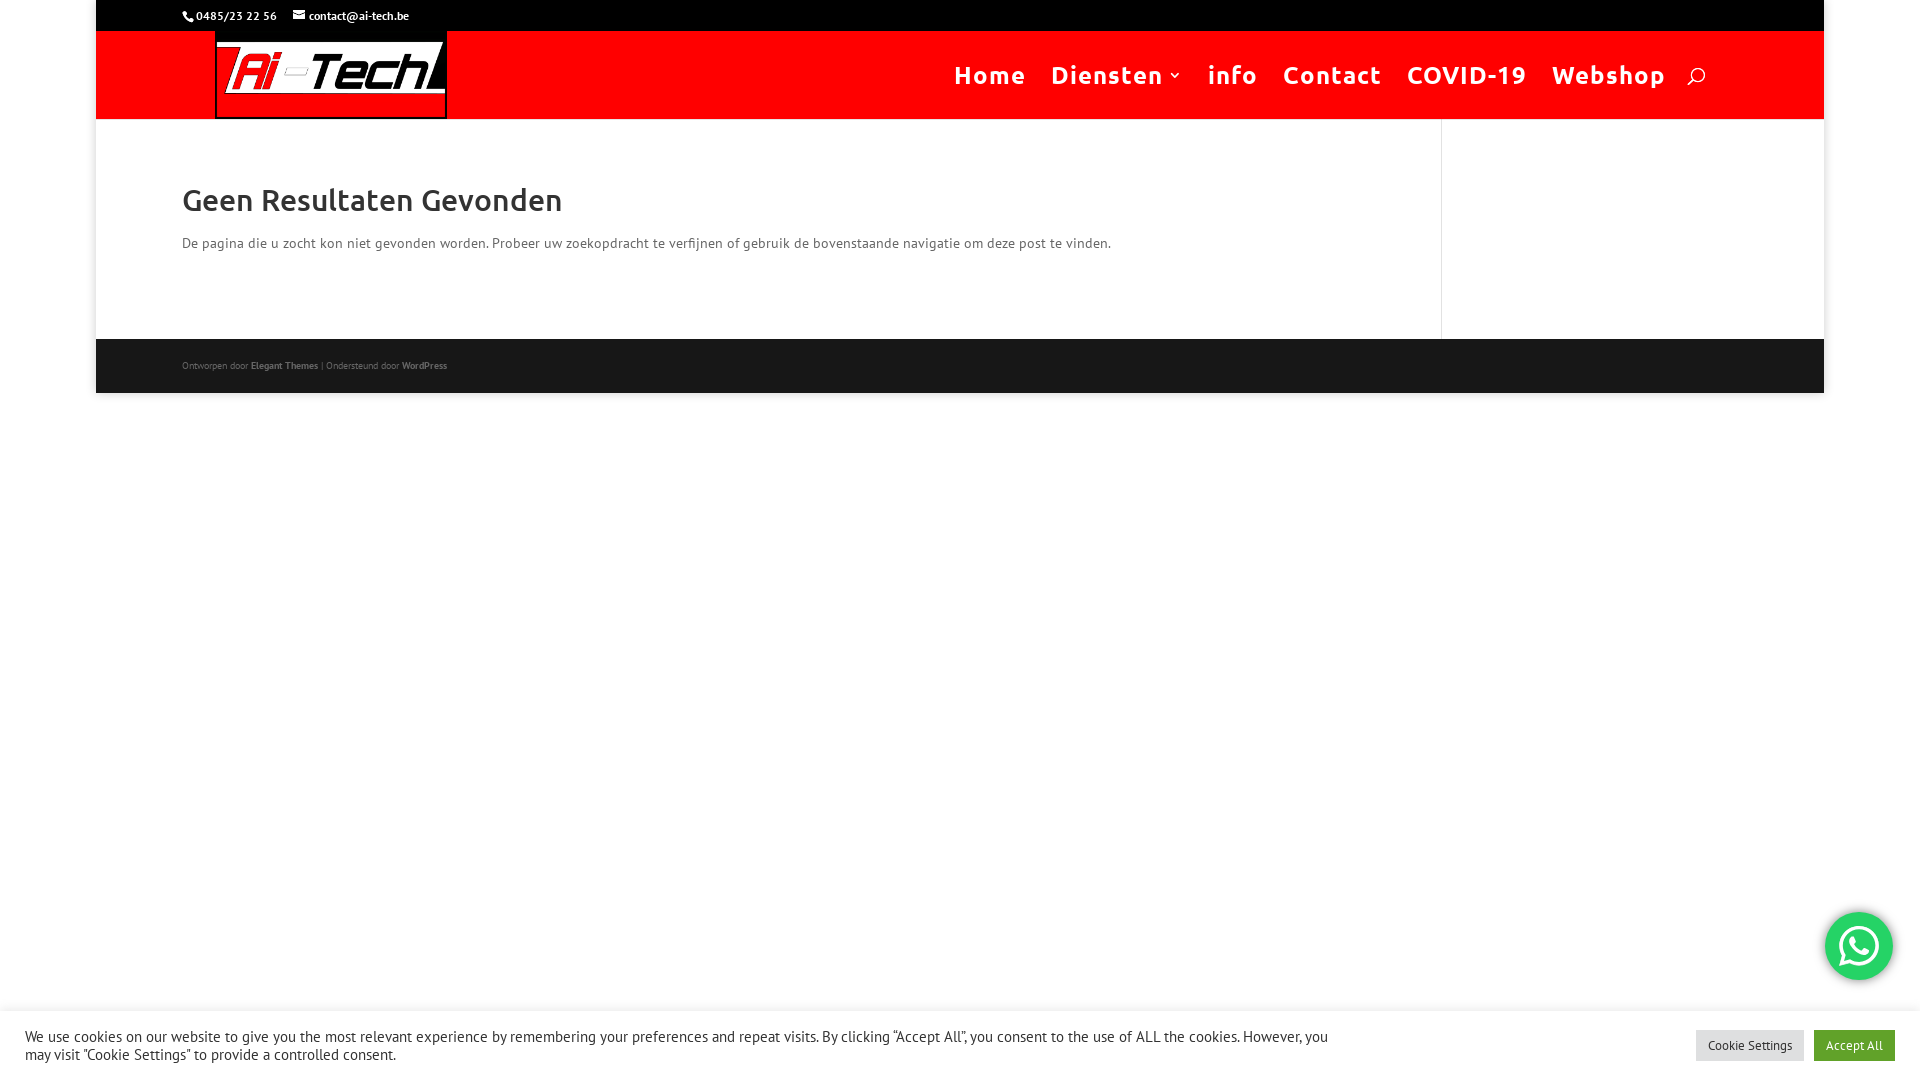  I want to click on WhatsApp us, so click(1859, 946).